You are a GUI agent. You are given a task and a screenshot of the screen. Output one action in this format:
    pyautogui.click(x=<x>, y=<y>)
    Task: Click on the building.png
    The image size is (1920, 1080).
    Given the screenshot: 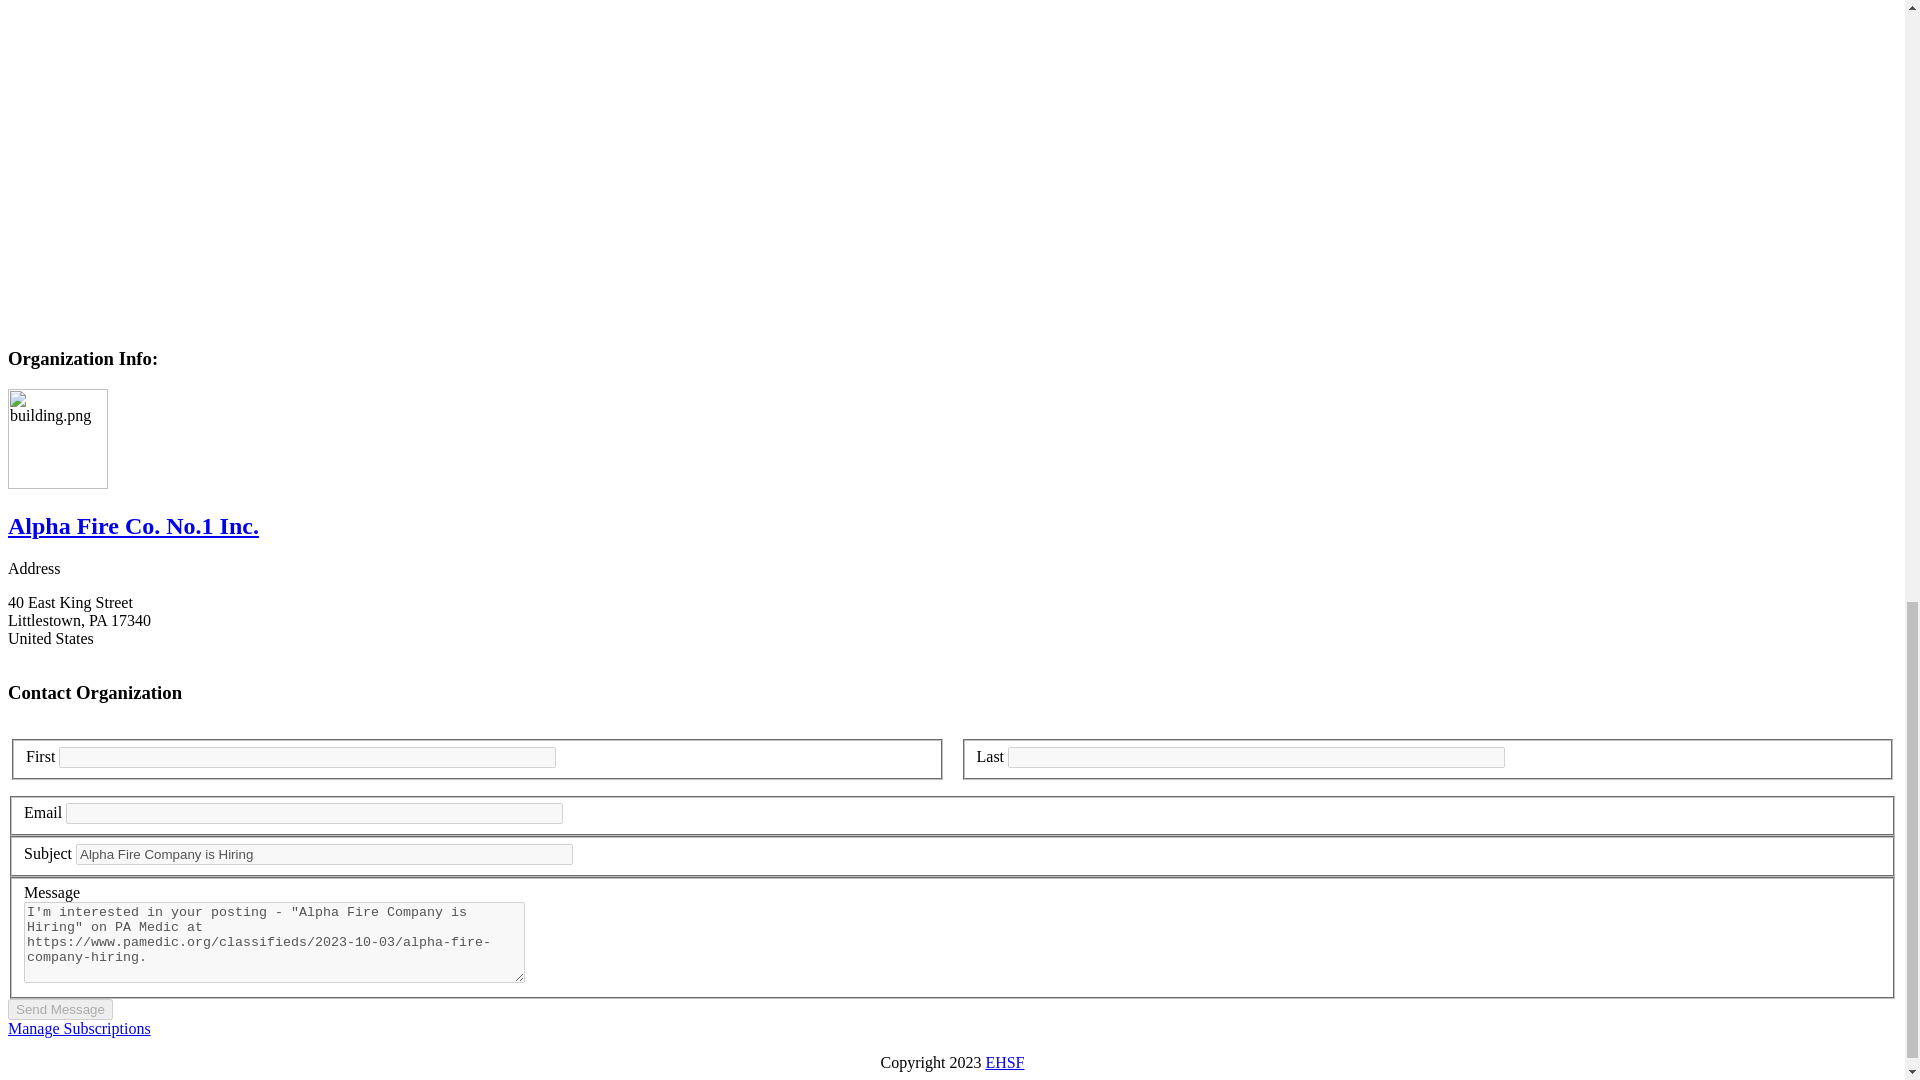 What is the action you would take?
    pyautogui.click(x=57, y=438)
    